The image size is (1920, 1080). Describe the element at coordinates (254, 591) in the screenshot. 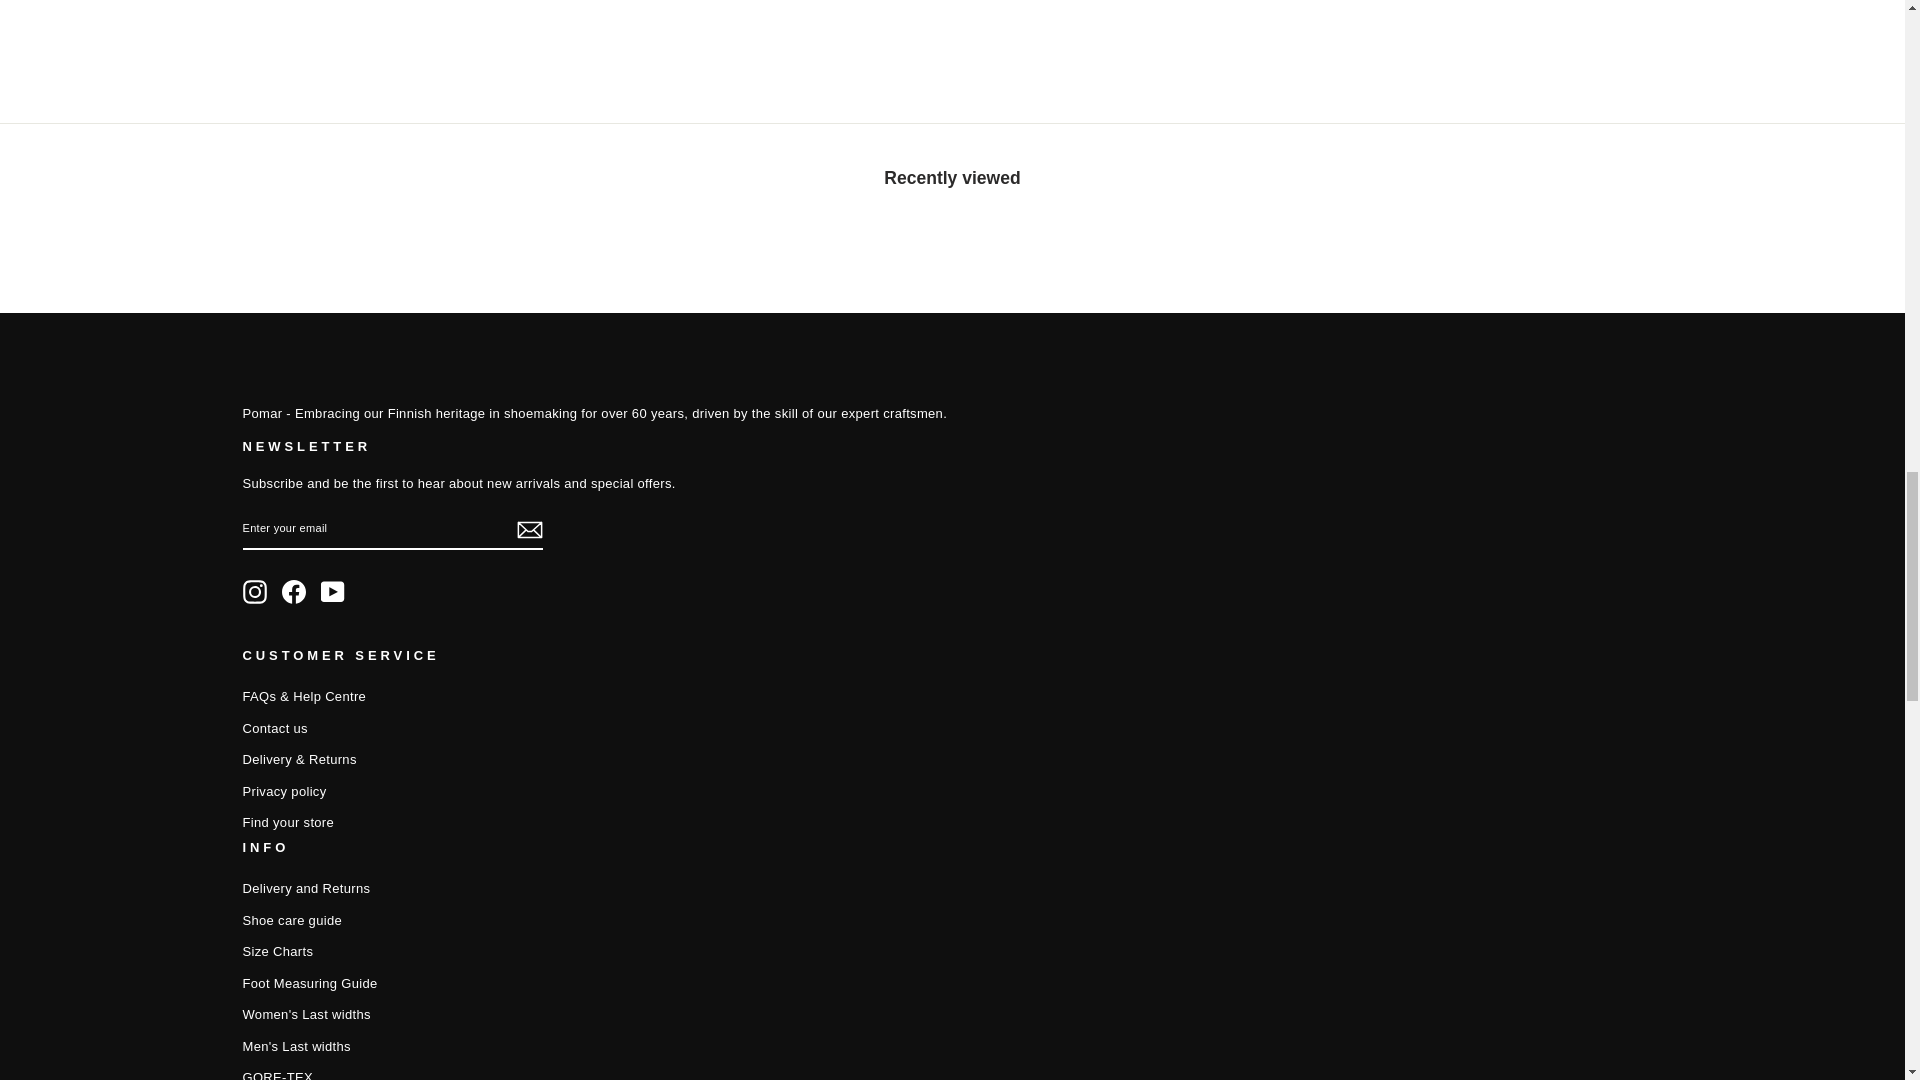

I see `Pomar Online Store on Instagram` at that location.